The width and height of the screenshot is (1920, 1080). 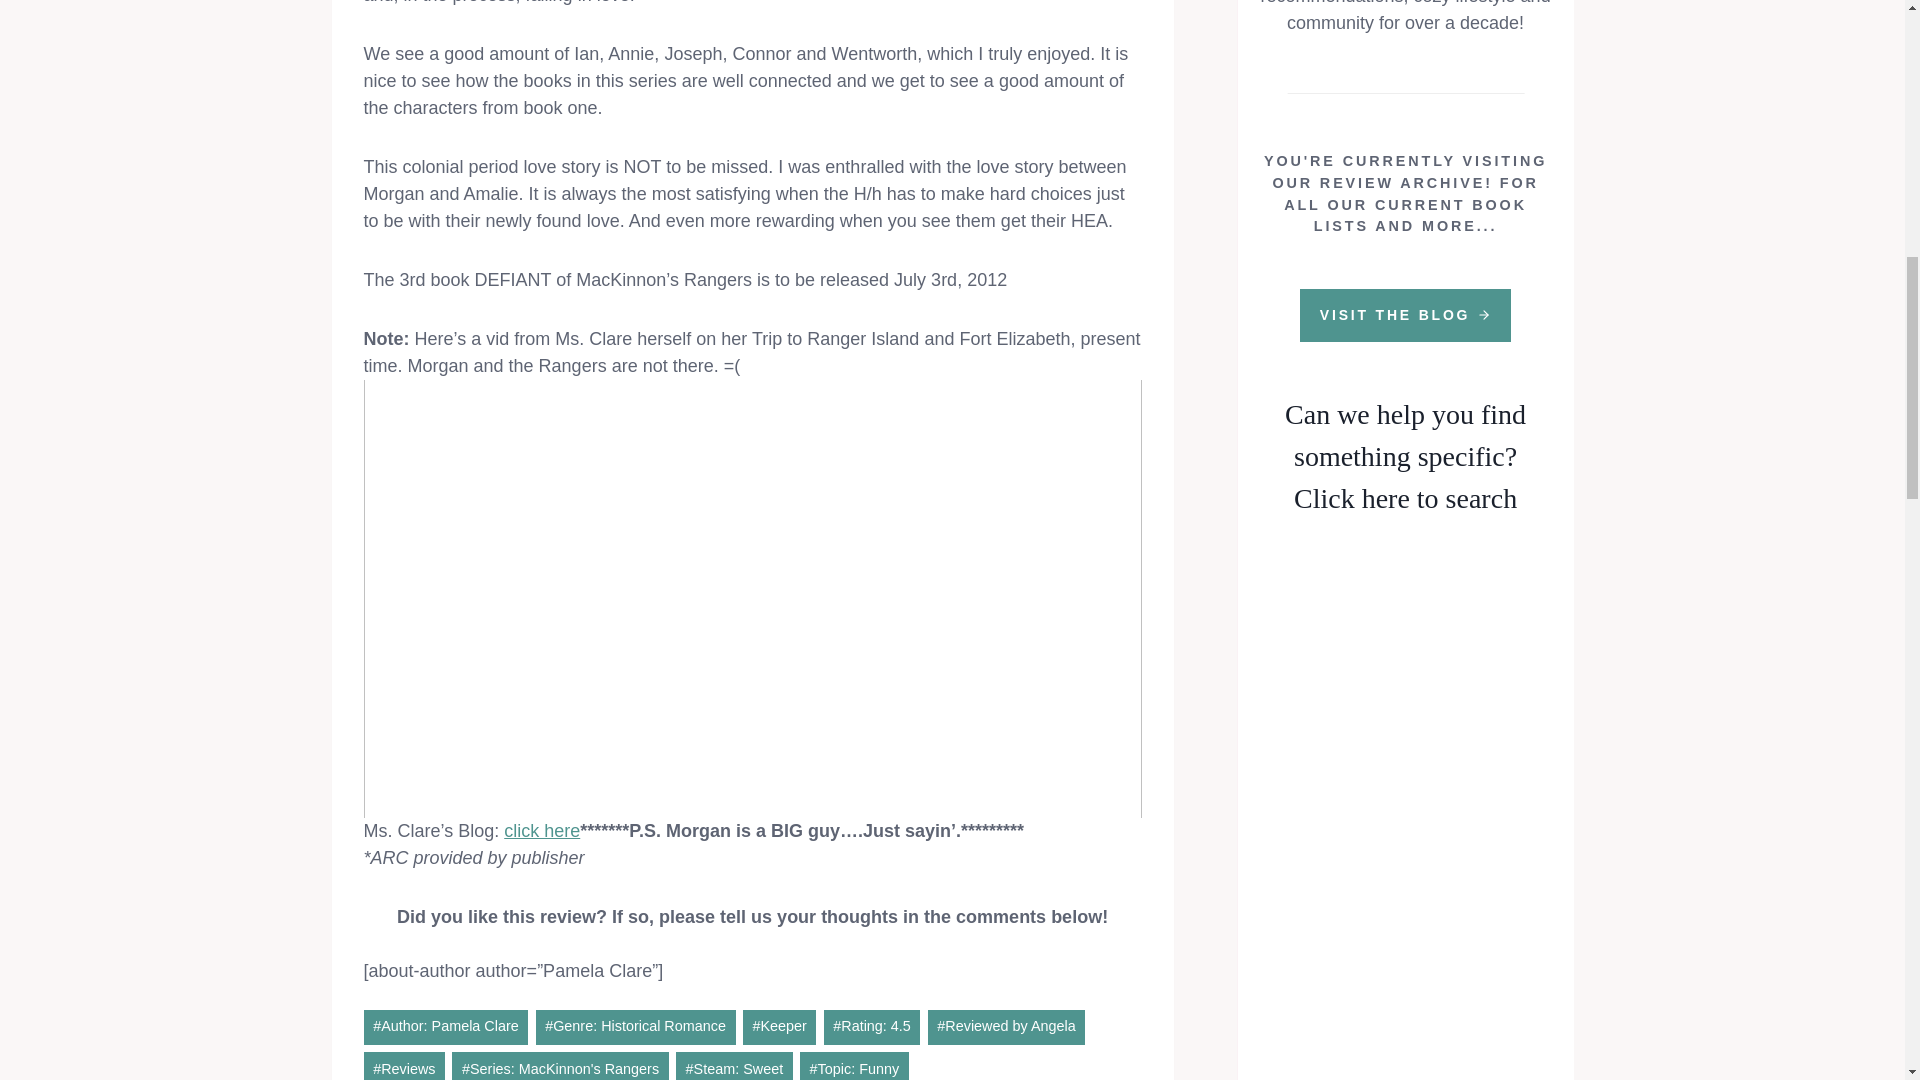 I want to click on Reviewed by Angela, so click(x=1006, y=1027).